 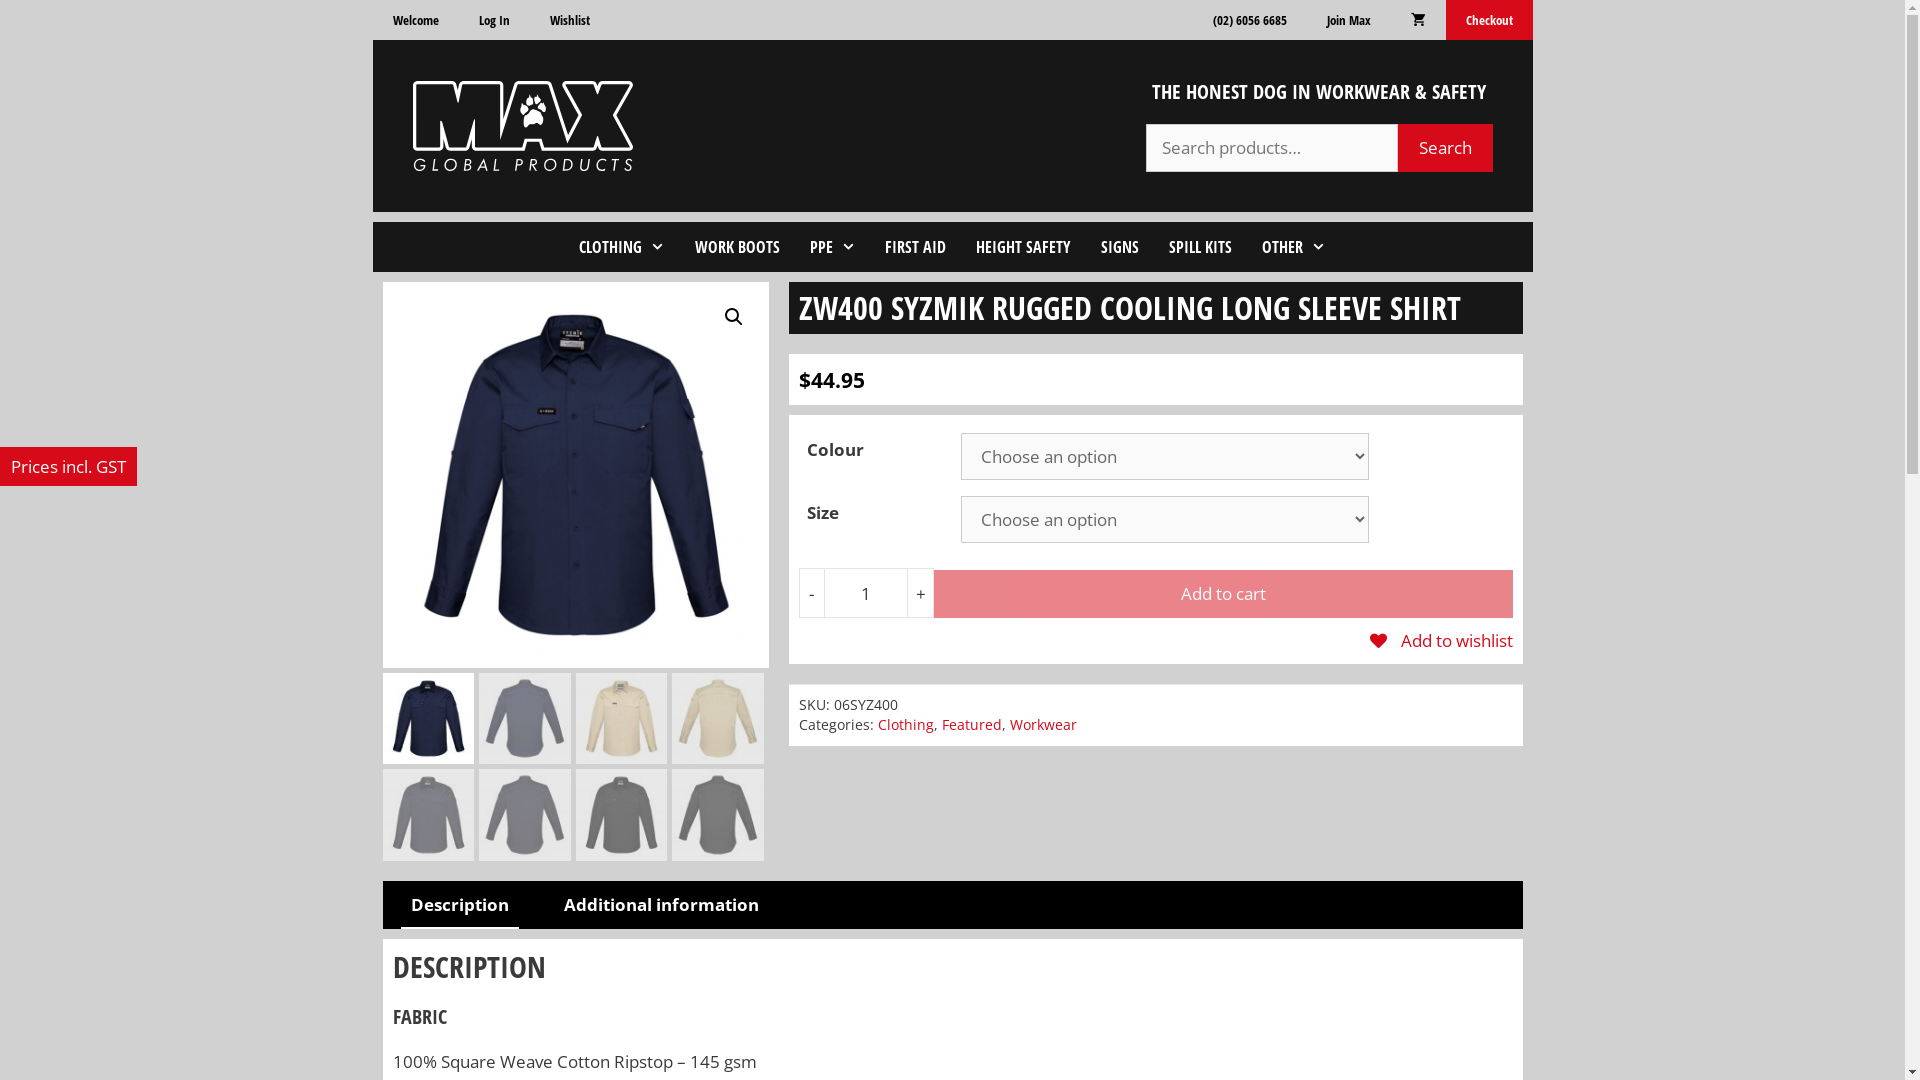 I want to click on SPILL KITS, so click(x=1200, y=247).